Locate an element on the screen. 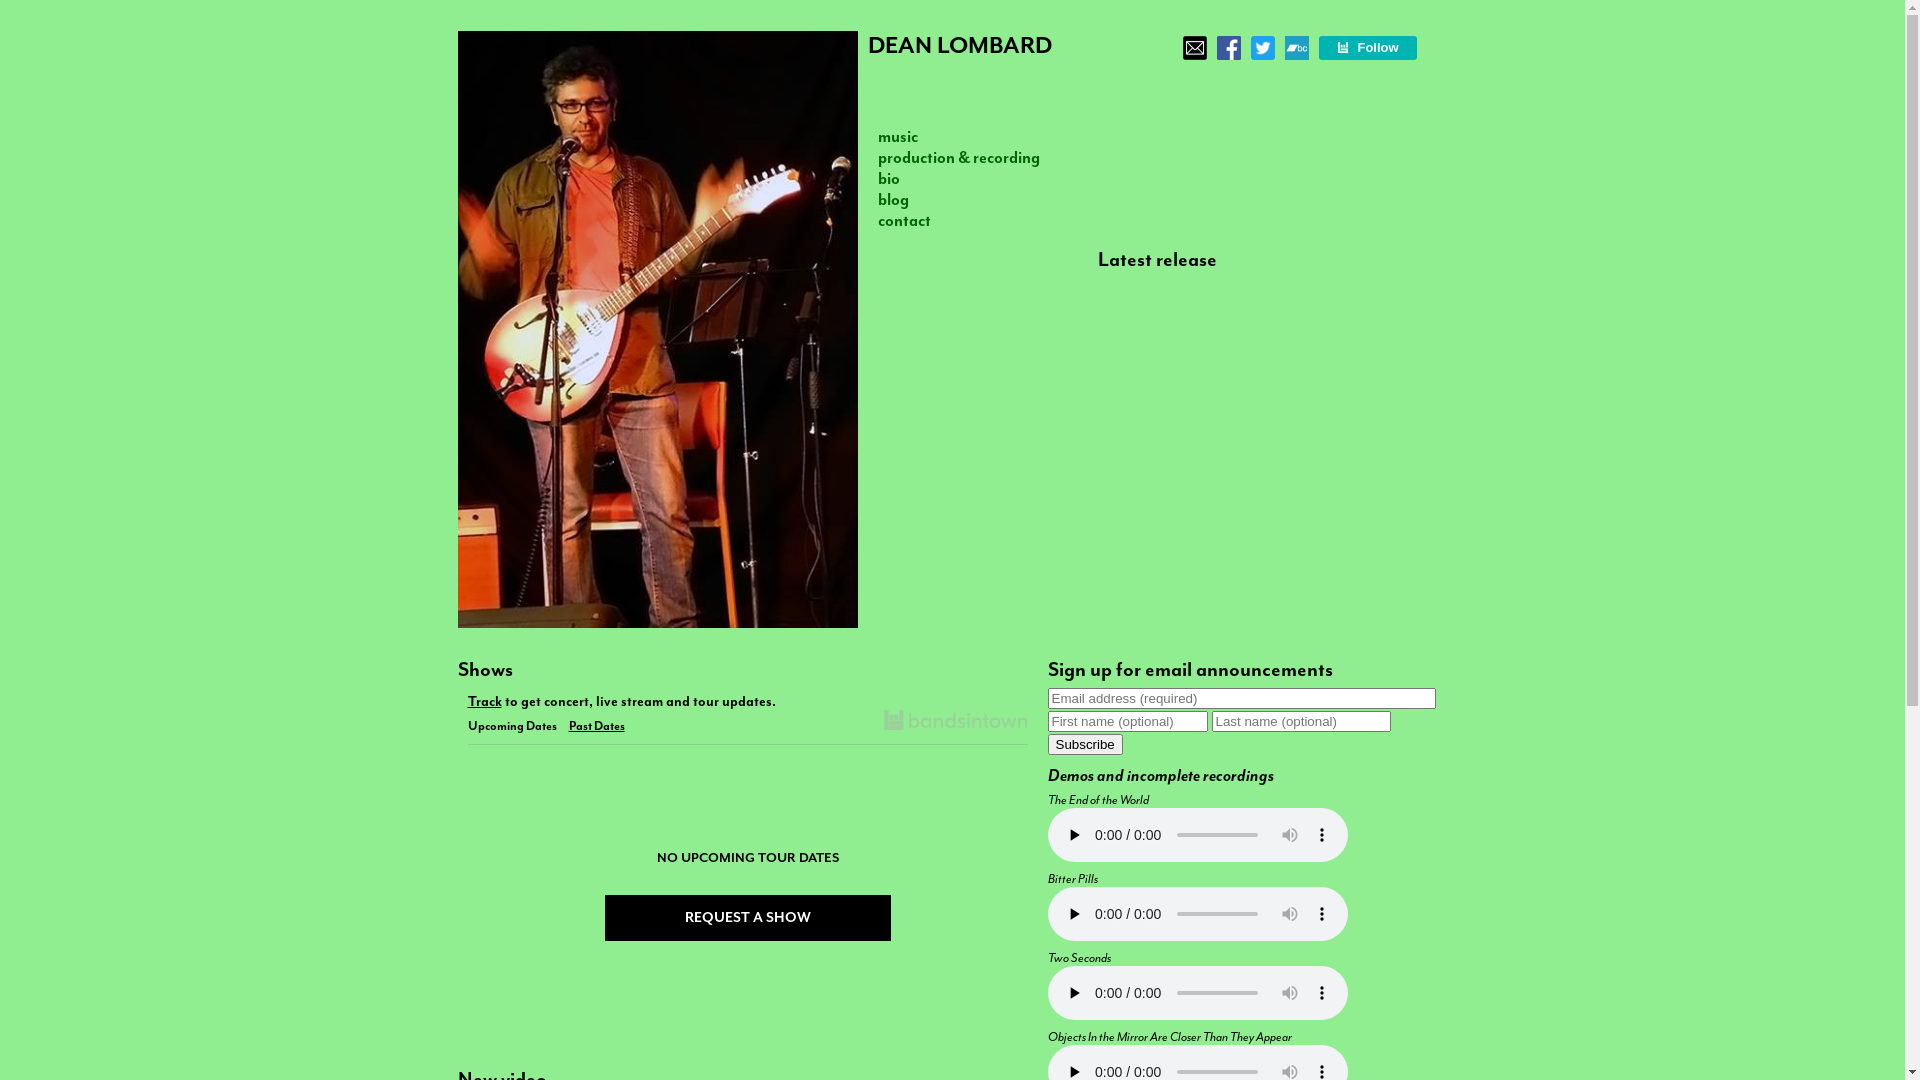  contact is located at coordinates (904, 220).